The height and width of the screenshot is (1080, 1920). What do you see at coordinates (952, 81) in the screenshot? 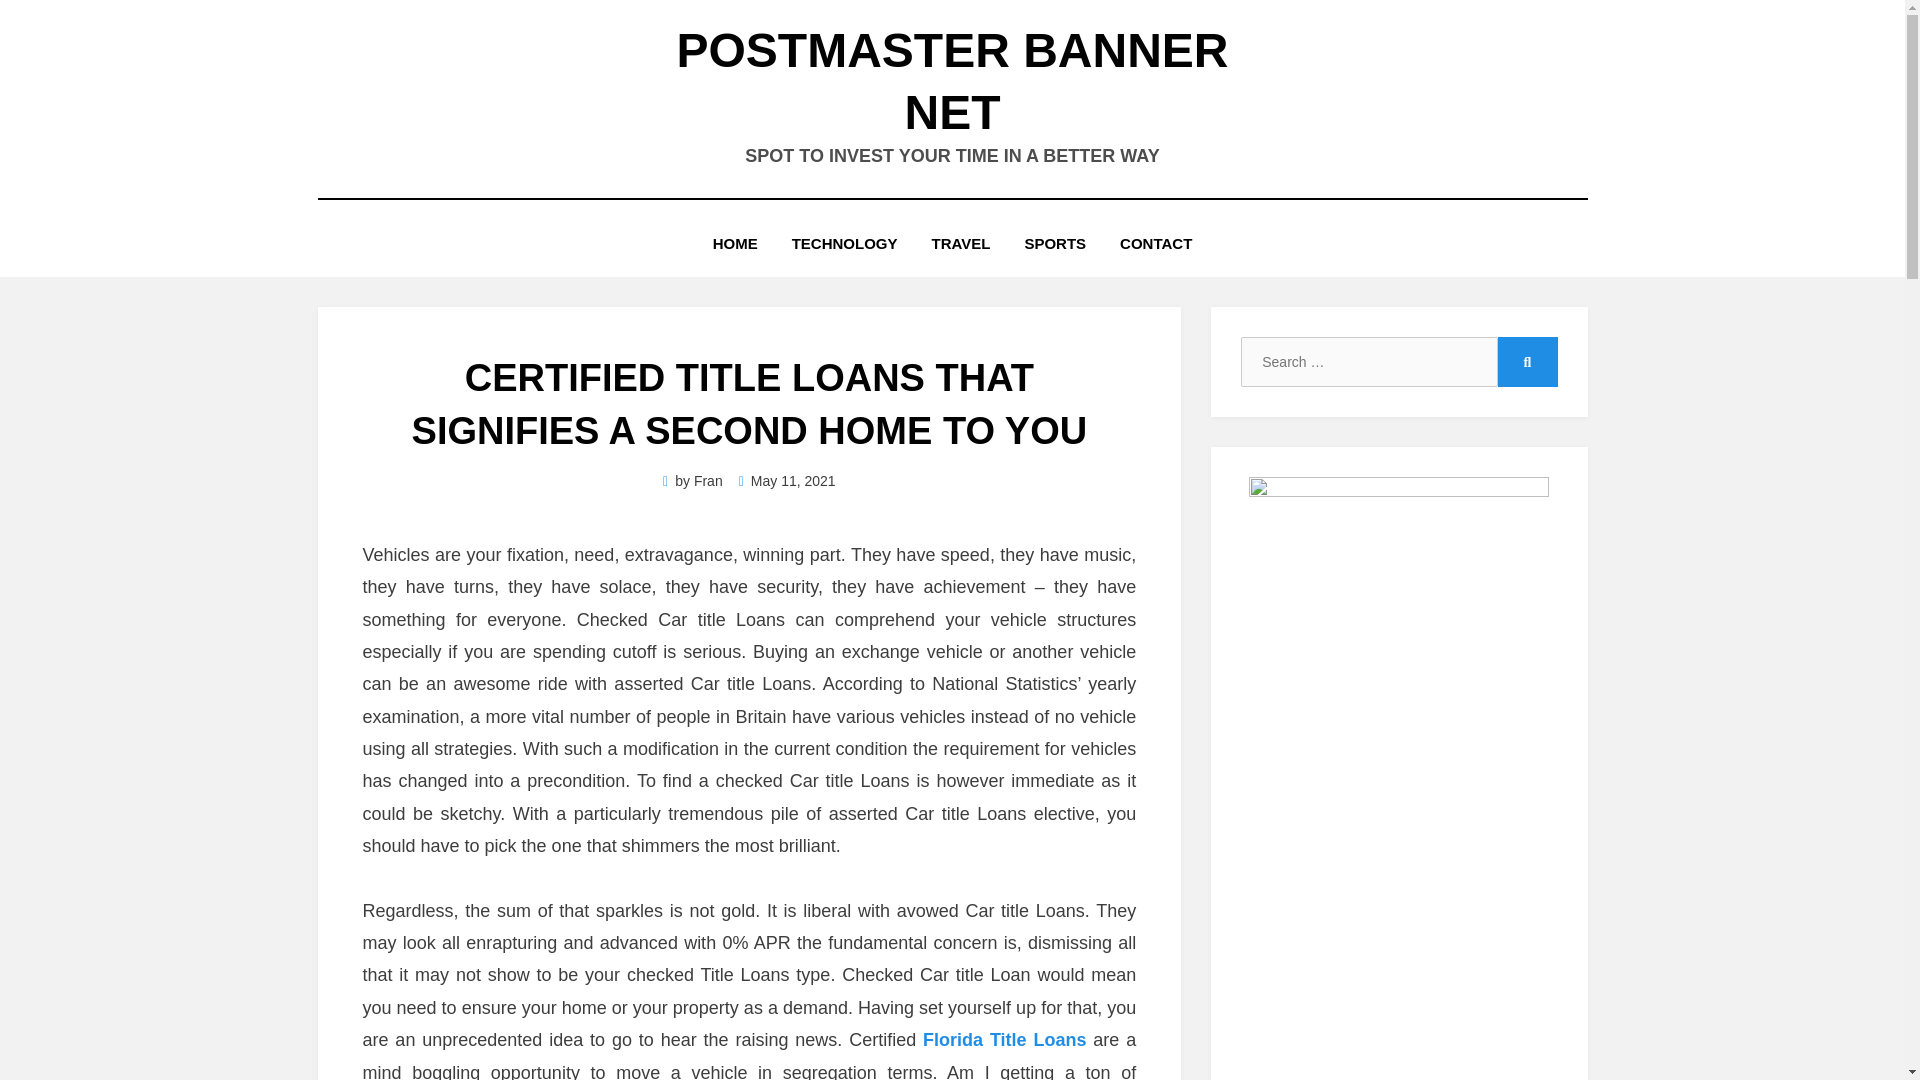
I see `Postmaster Banner Net` at bounding box center [952, 81].